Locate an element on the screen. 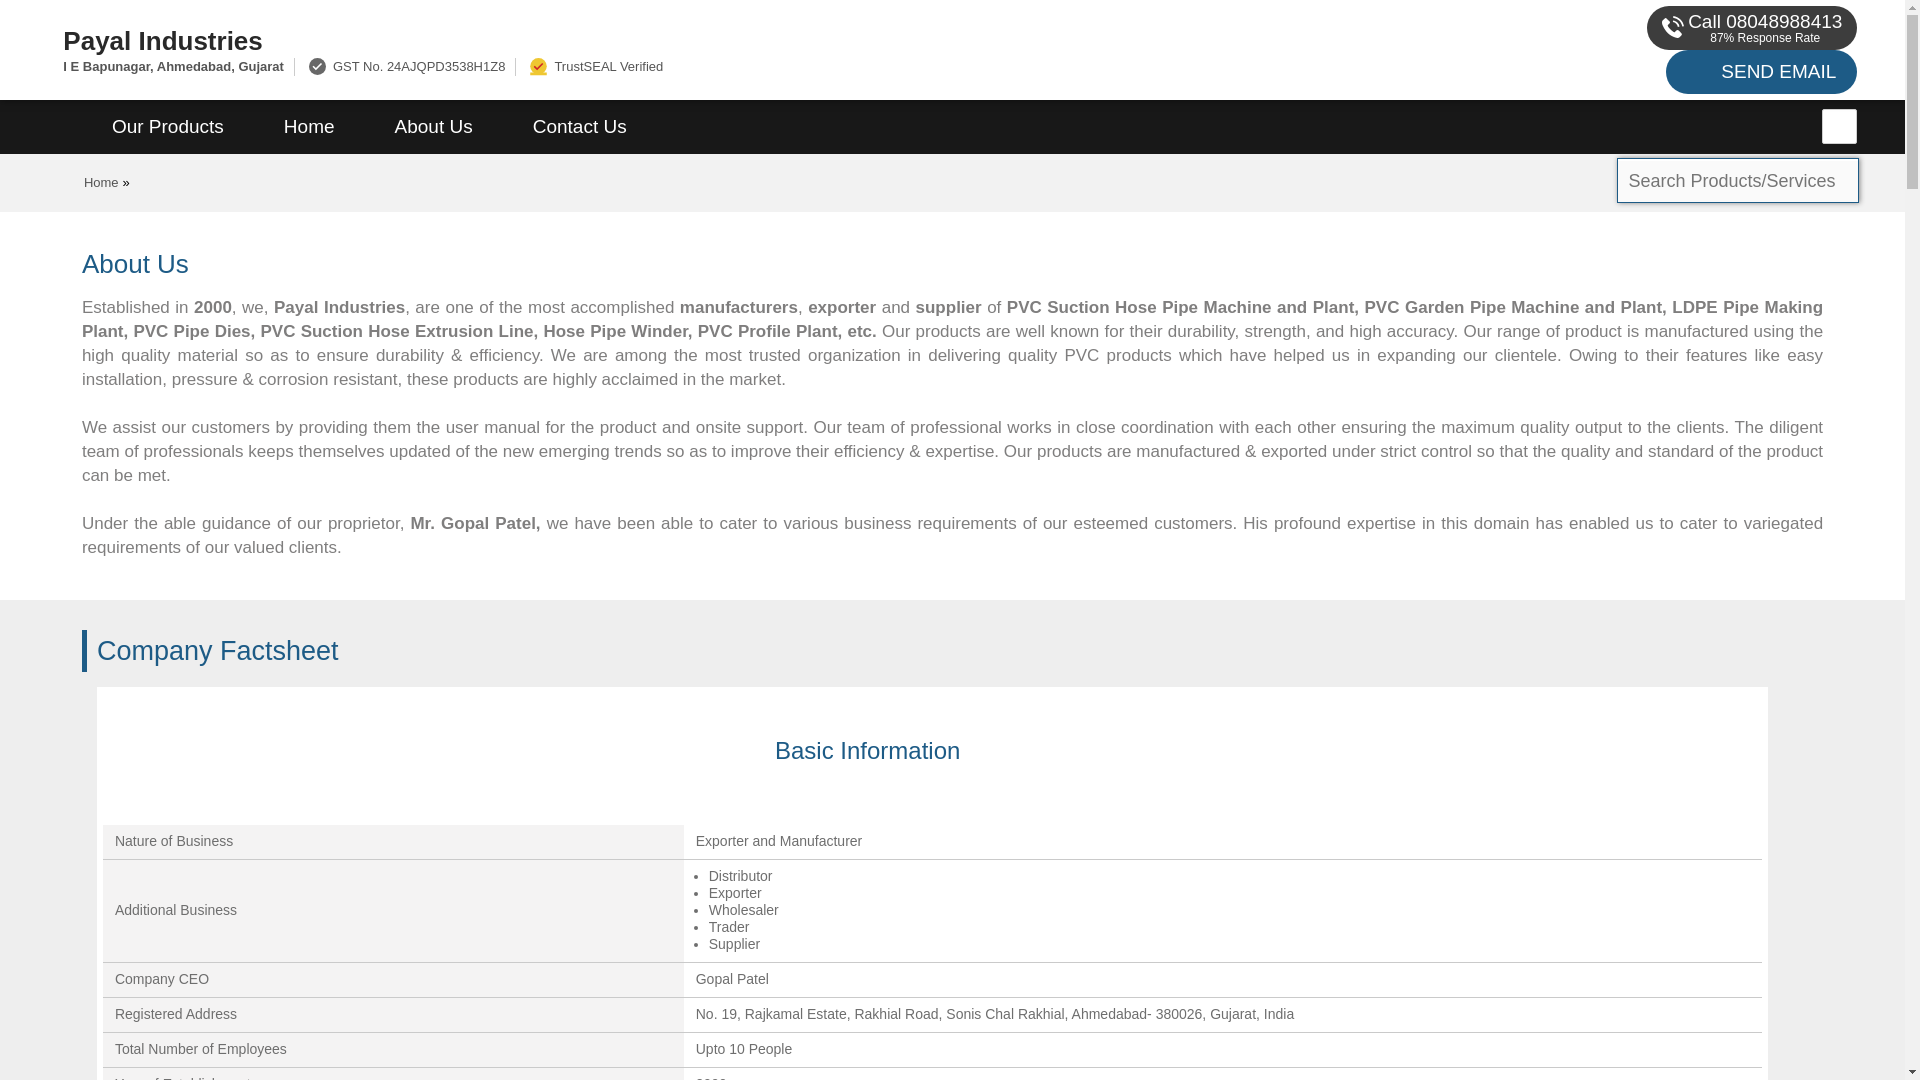 Image resolution: width=1920 pixels, height=1080 pixels. About Us is located at coordinates (434, 127).